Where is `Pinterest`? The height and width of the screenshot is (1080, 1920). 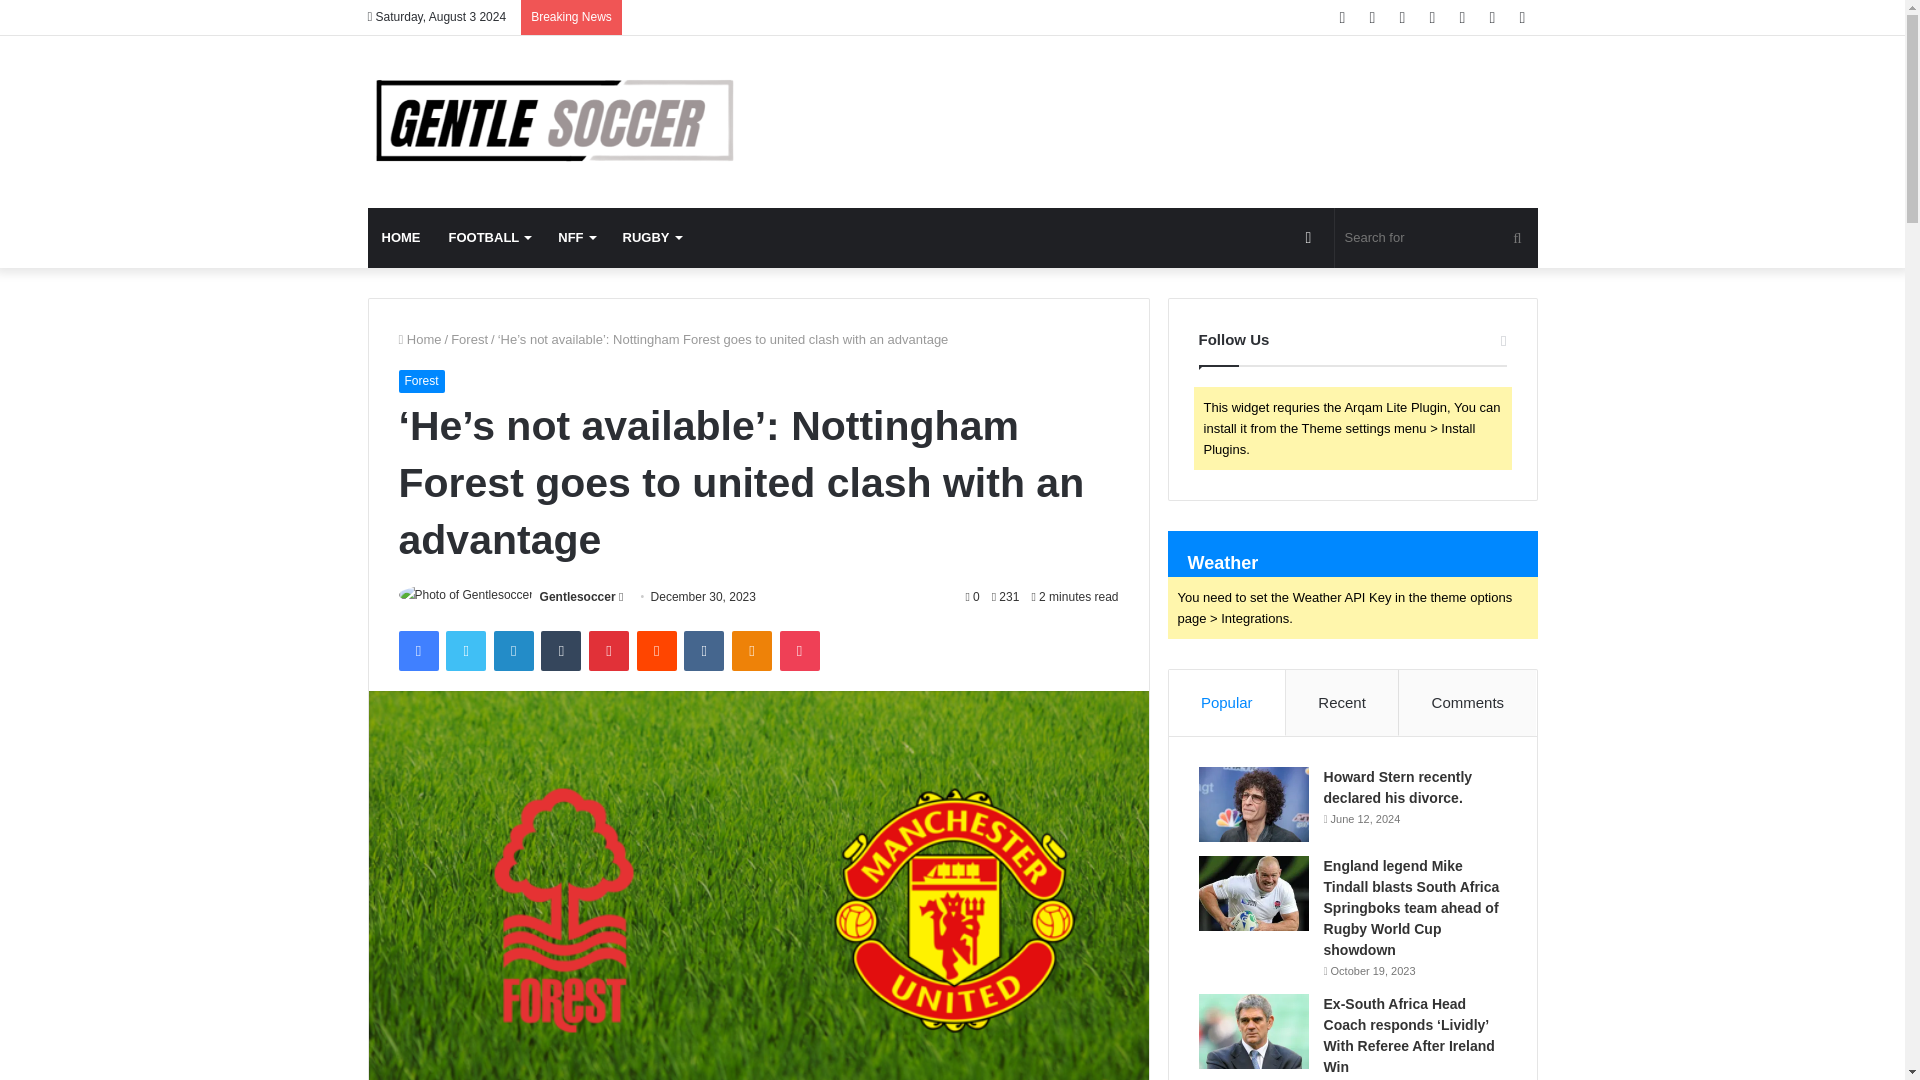 Pinterest is located at coordinates (609, 650).